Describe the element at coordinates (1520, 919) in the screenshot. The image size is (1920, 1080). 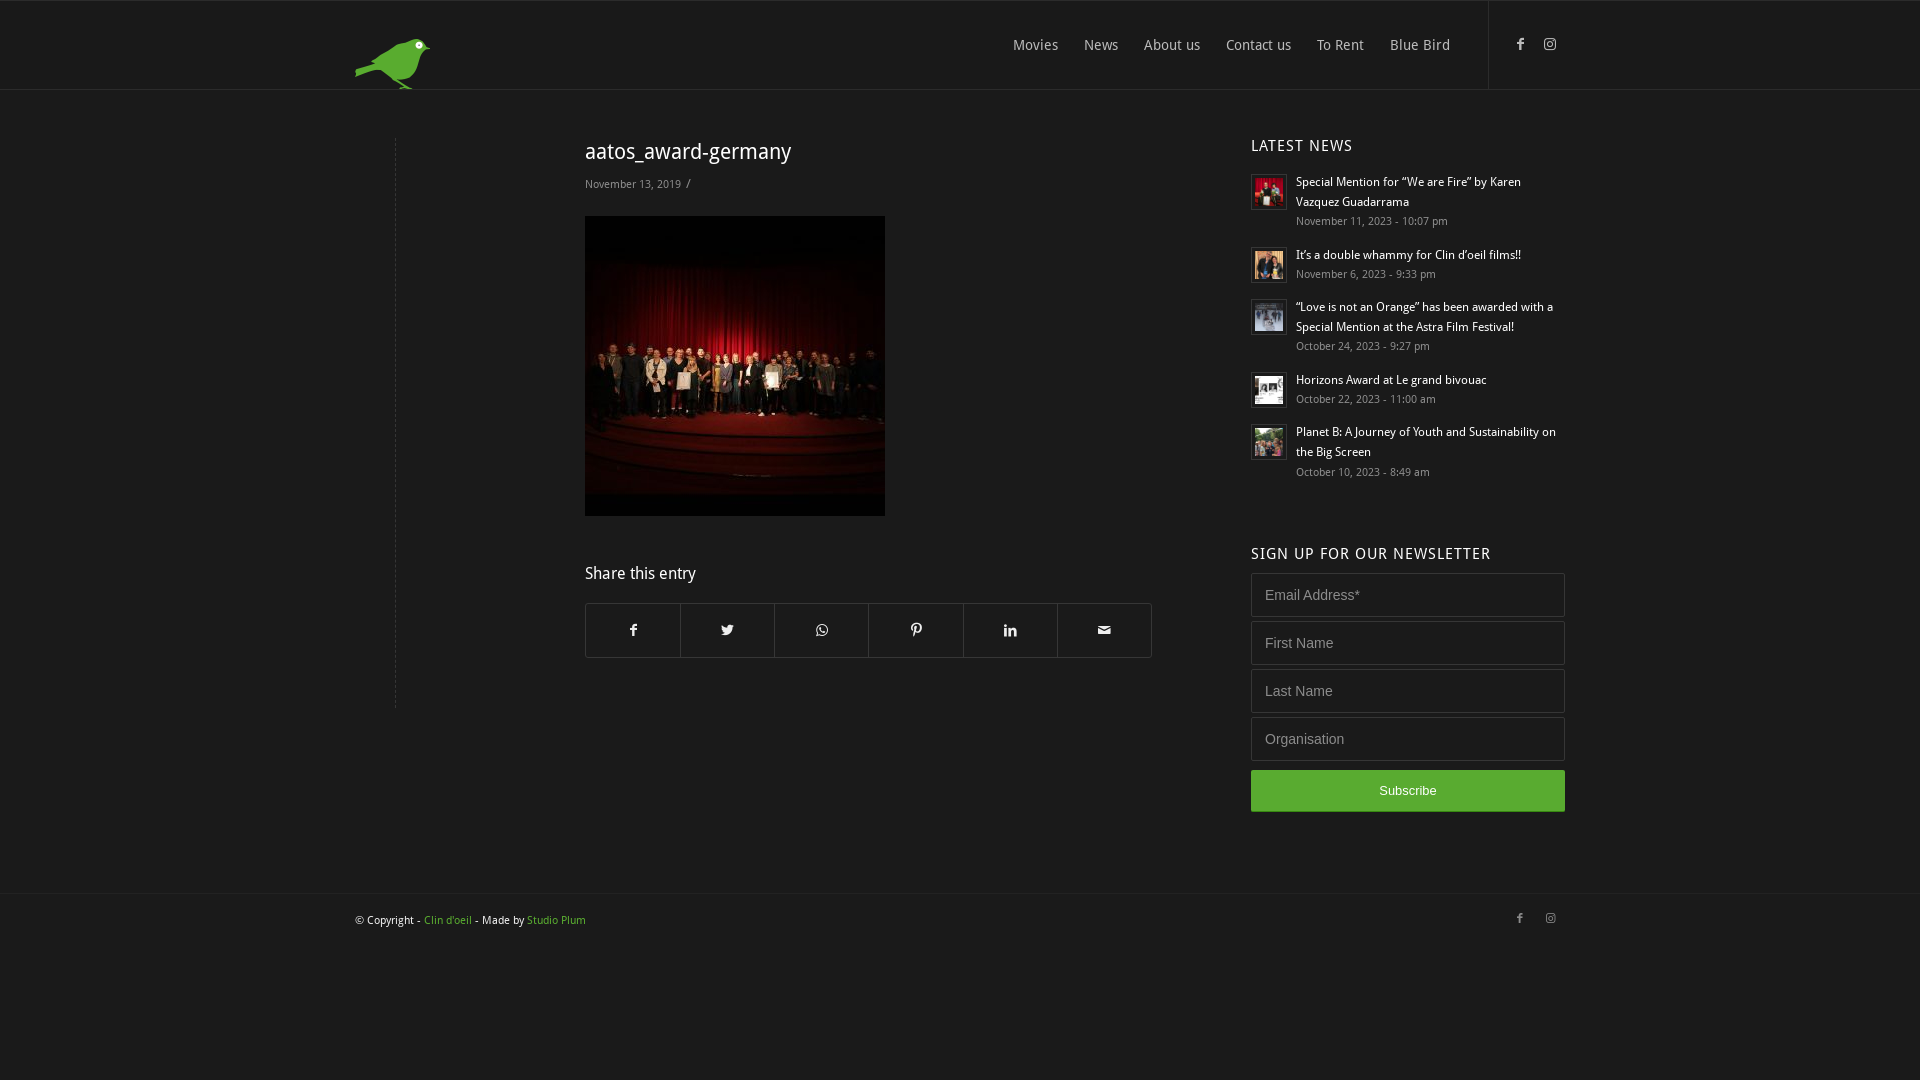
I see `Facebook` at that location.